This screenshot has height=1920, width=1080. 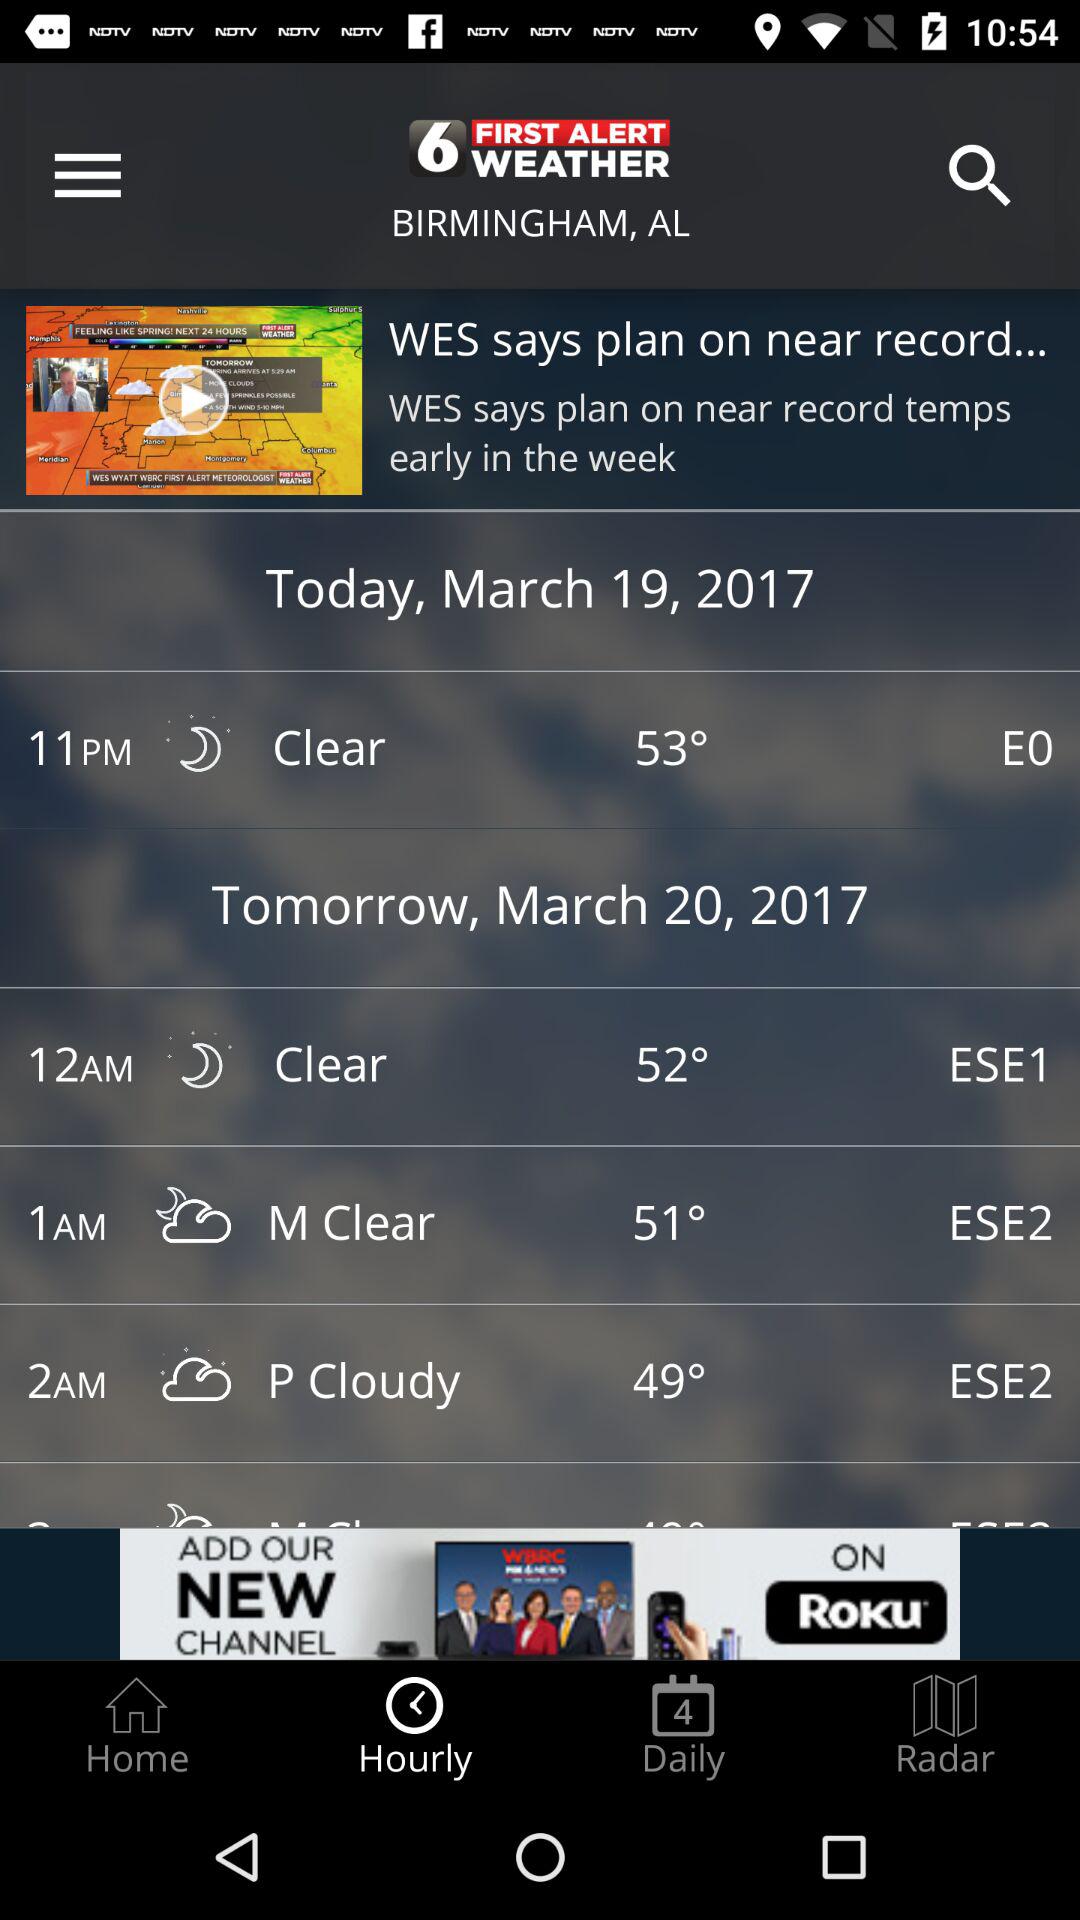 What do you see at coordinates (136, 1726) in the screenshot?
I see `flip until home icon` at bounding box center [136, 1726].